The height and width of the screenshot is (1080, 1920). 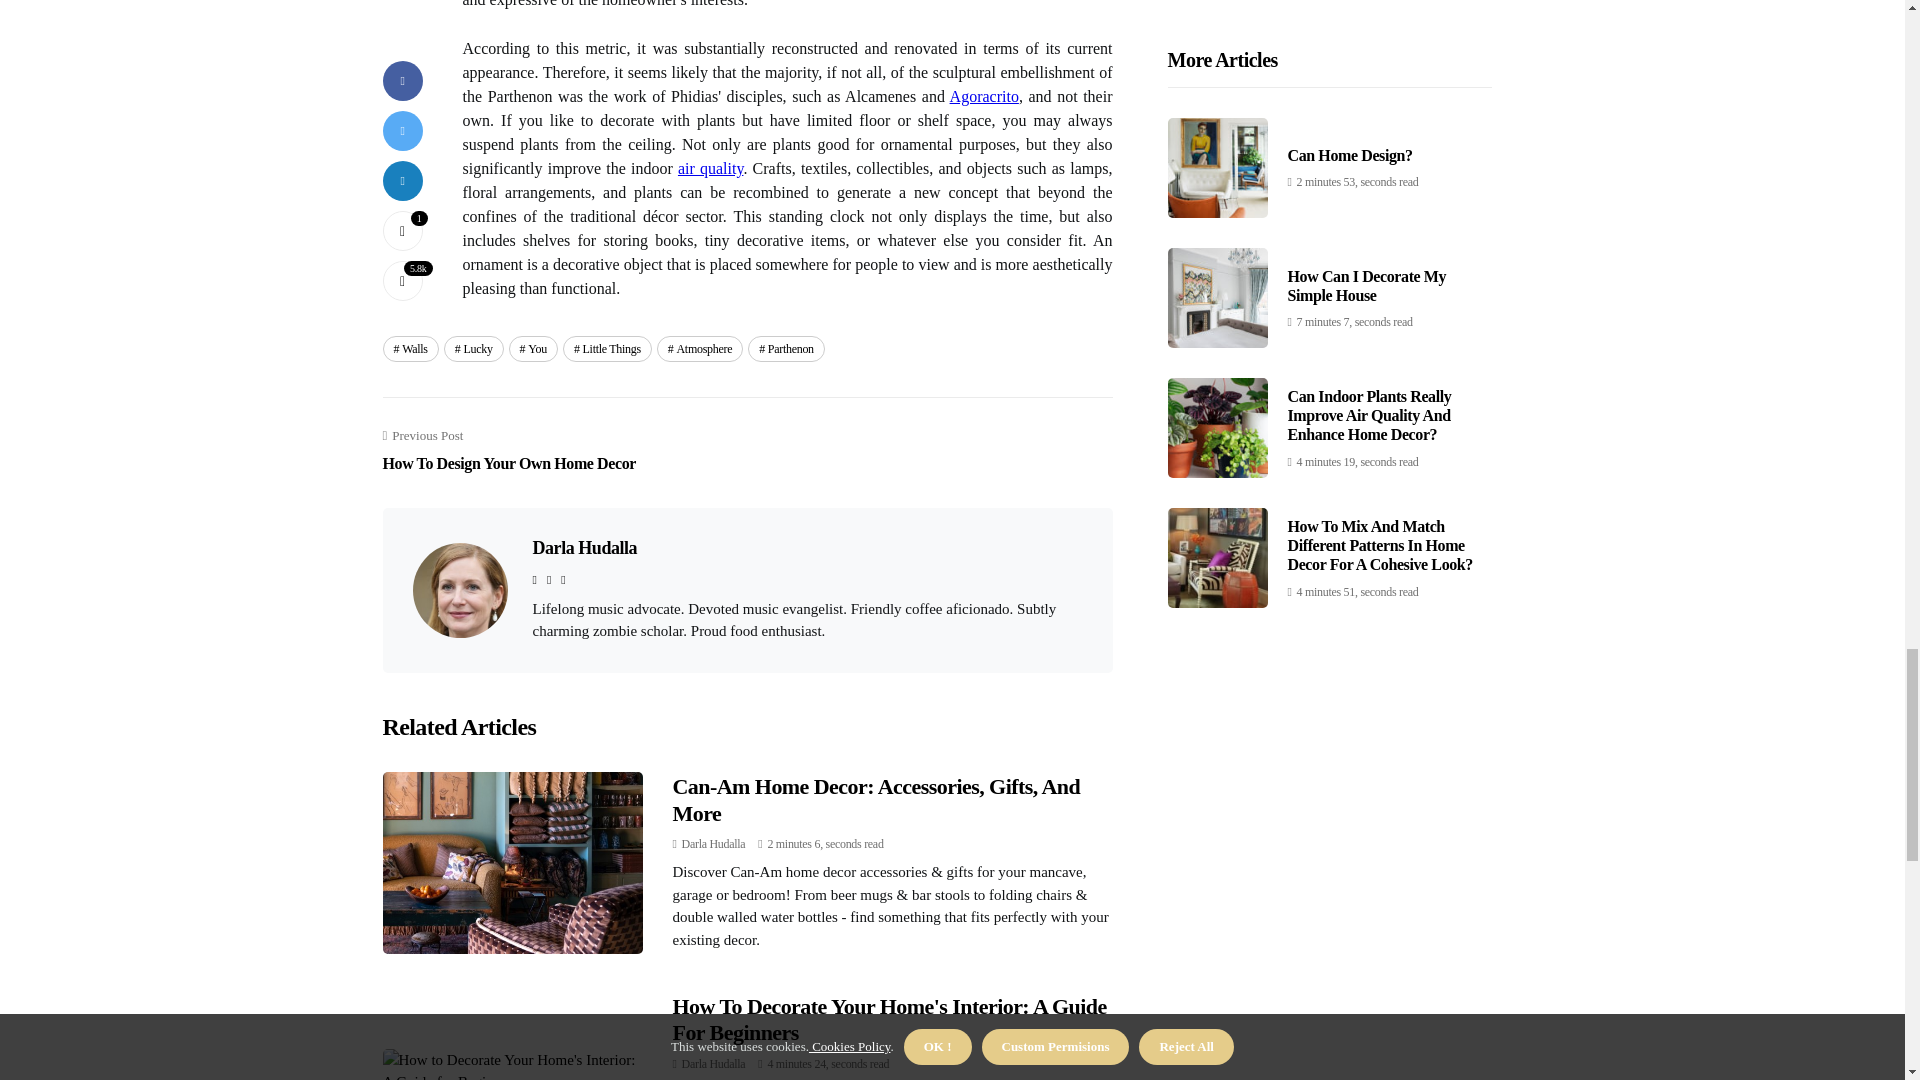 What do you see at coordinates (508, 450) in the screenshot?
I see `Parthenon` at bounding box center [508, 450].